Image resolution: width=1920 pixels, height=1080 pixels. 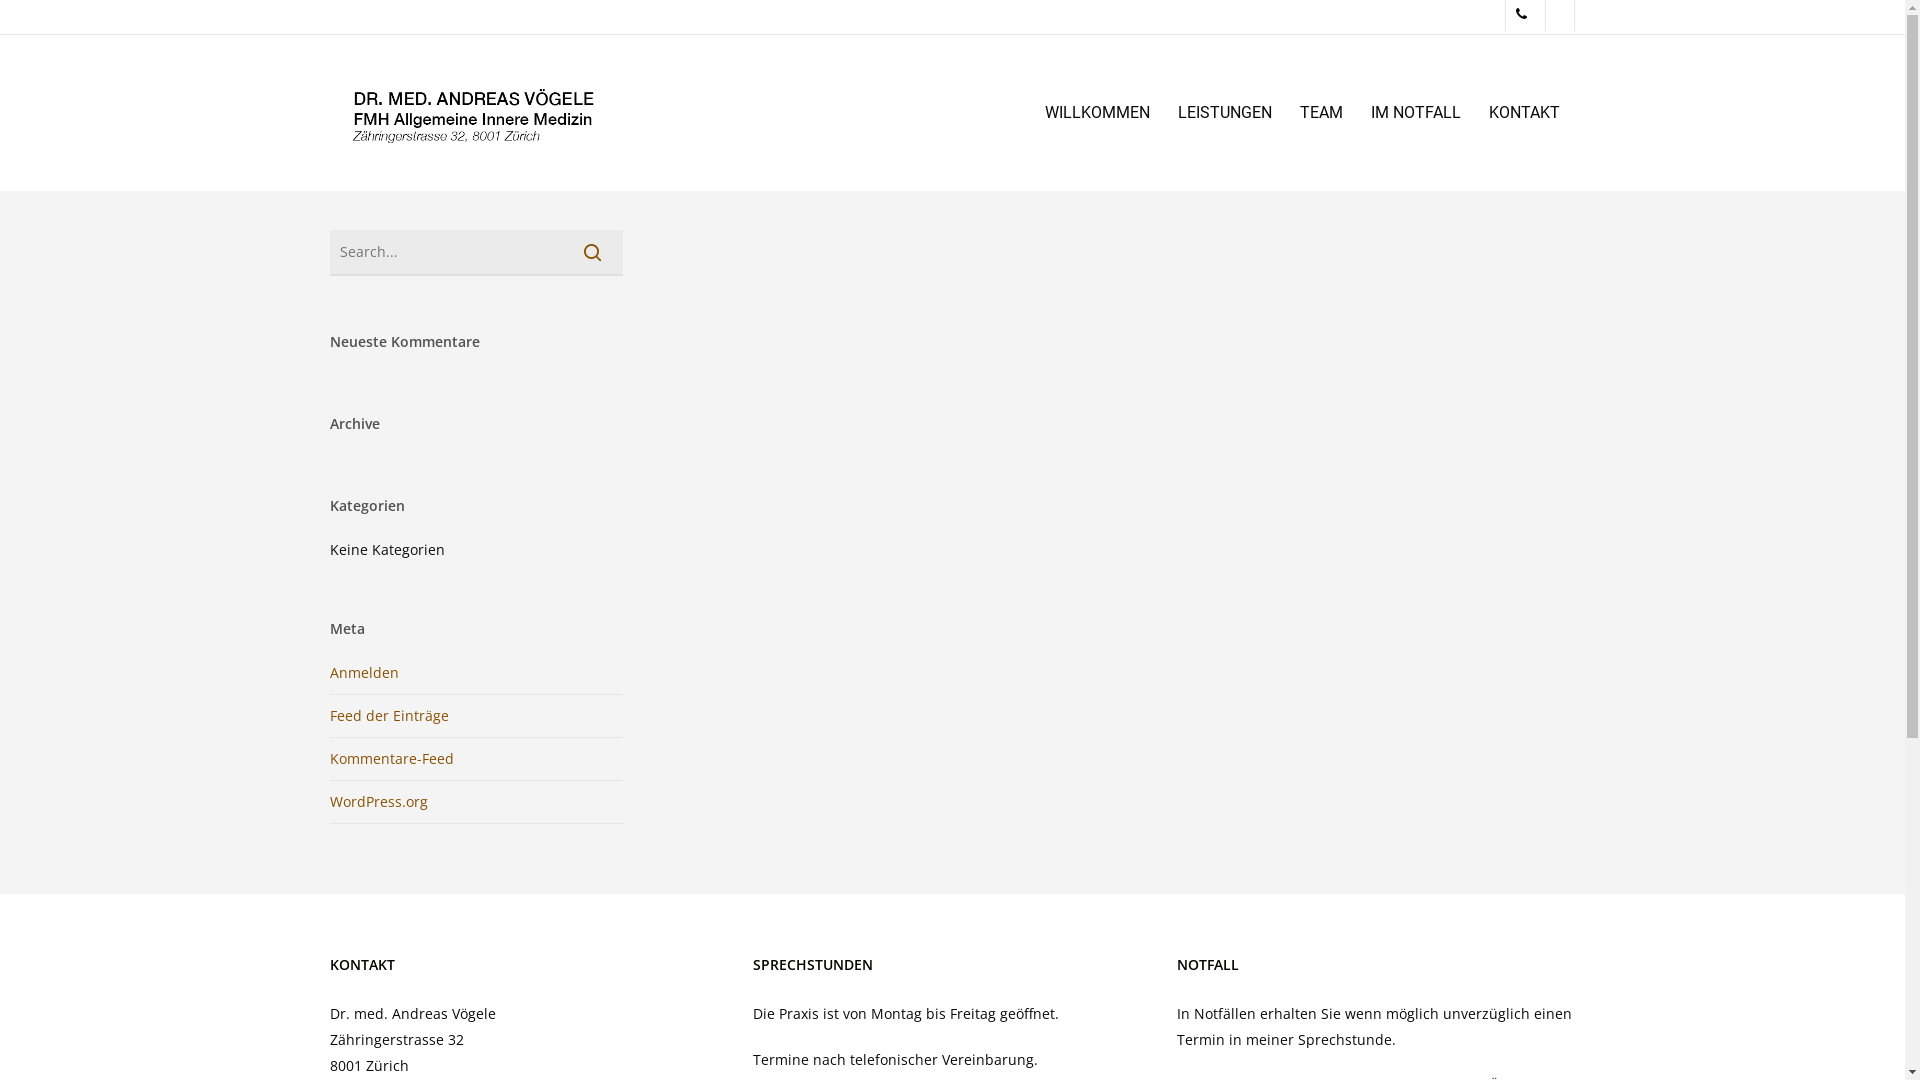 I want to click on Anmelden, so click(x=364, y=672).